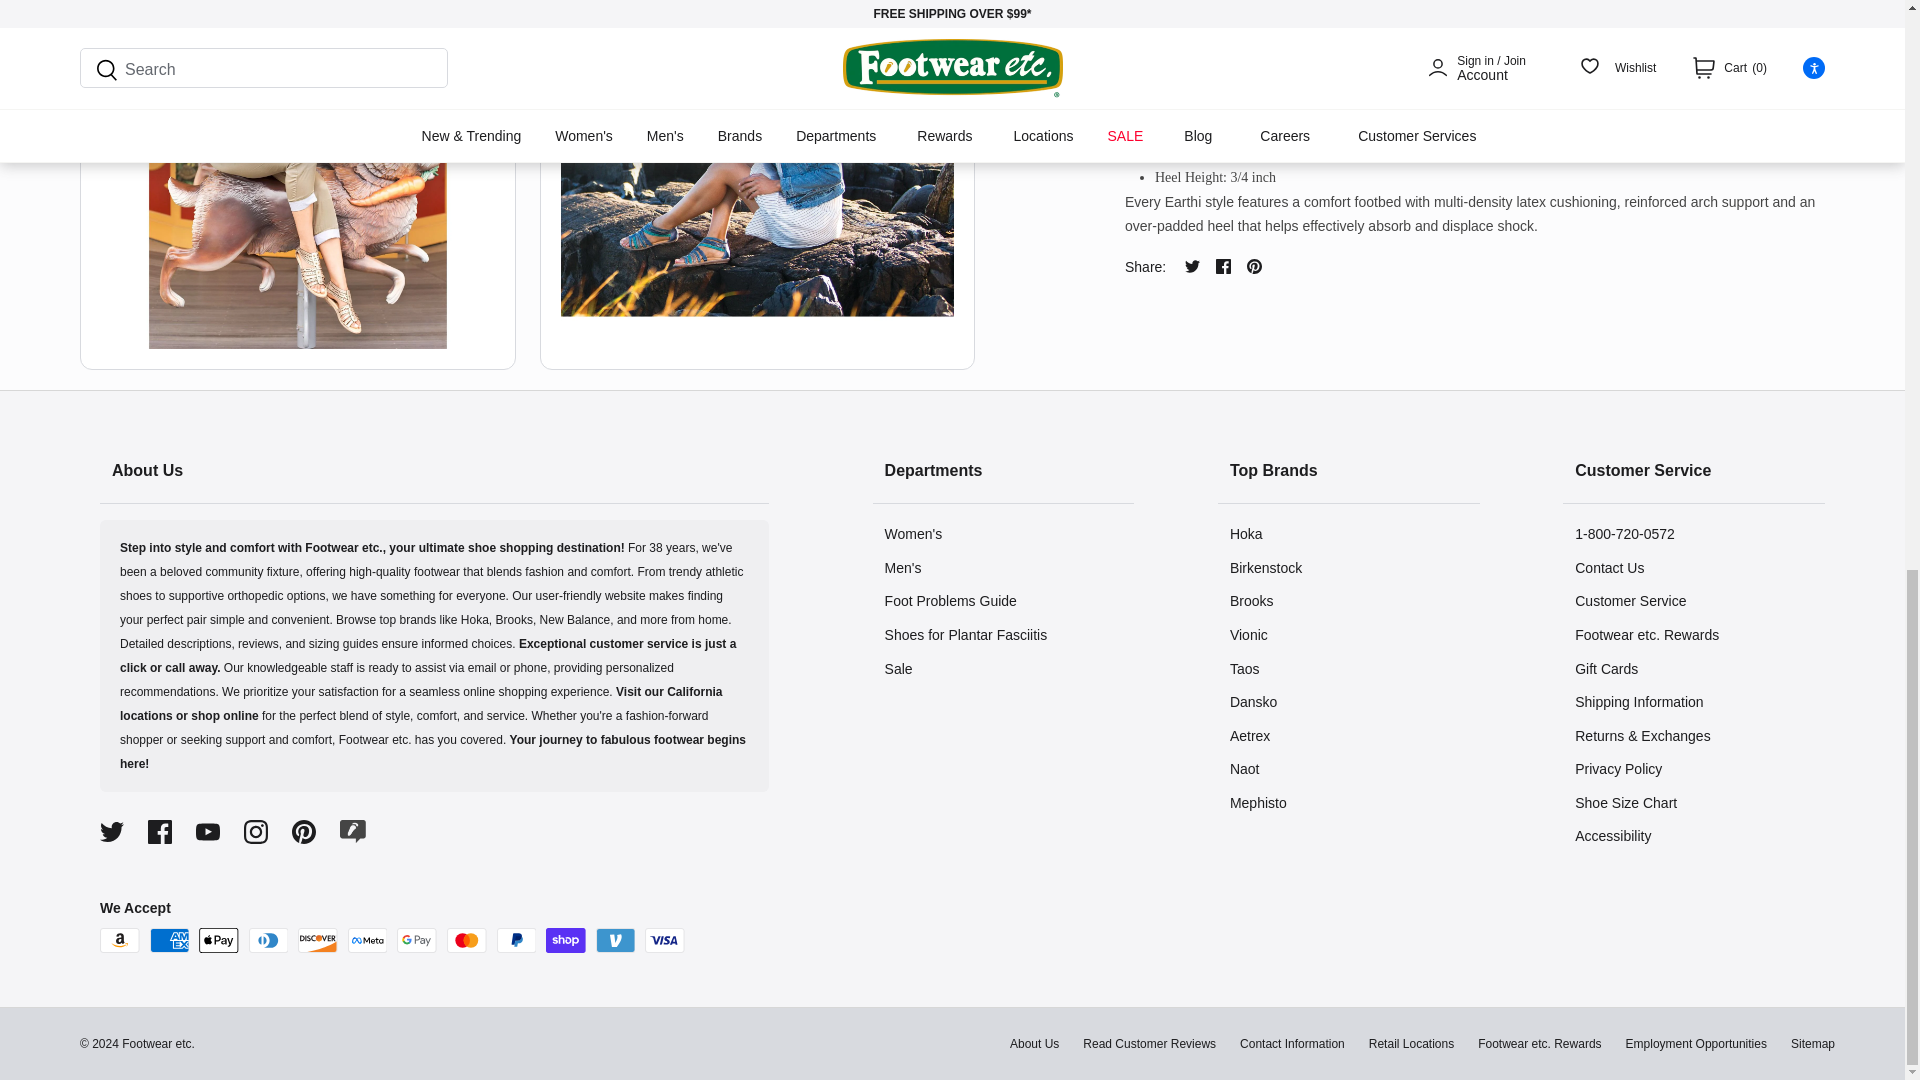 Image resolution: width=1920 pixels, height=1080 pixels. What do you see at coordinates (160, 831) in the screenshot?
I see `Facebook` at bounding box center [160, 831].